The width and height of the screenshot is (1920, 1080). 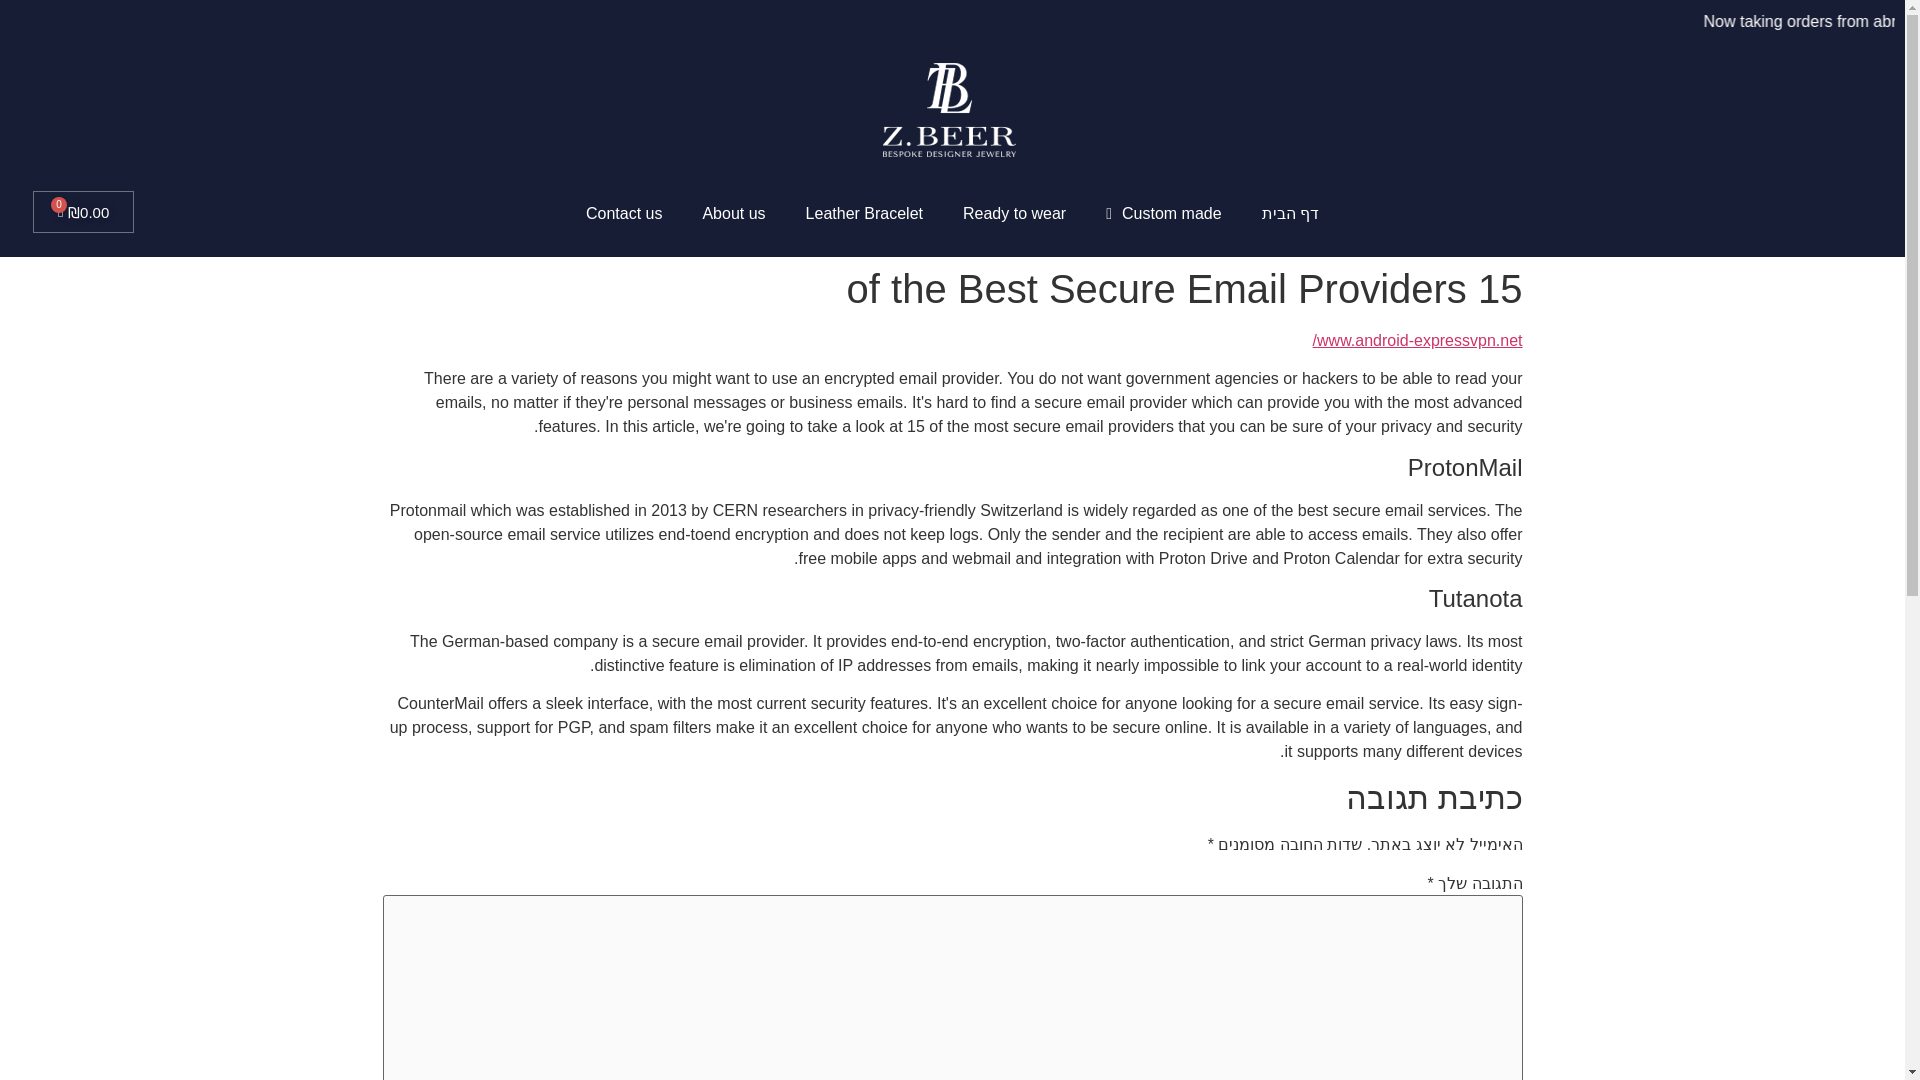 I want to click on Leather Bracelet, so click(x=864, y=214).